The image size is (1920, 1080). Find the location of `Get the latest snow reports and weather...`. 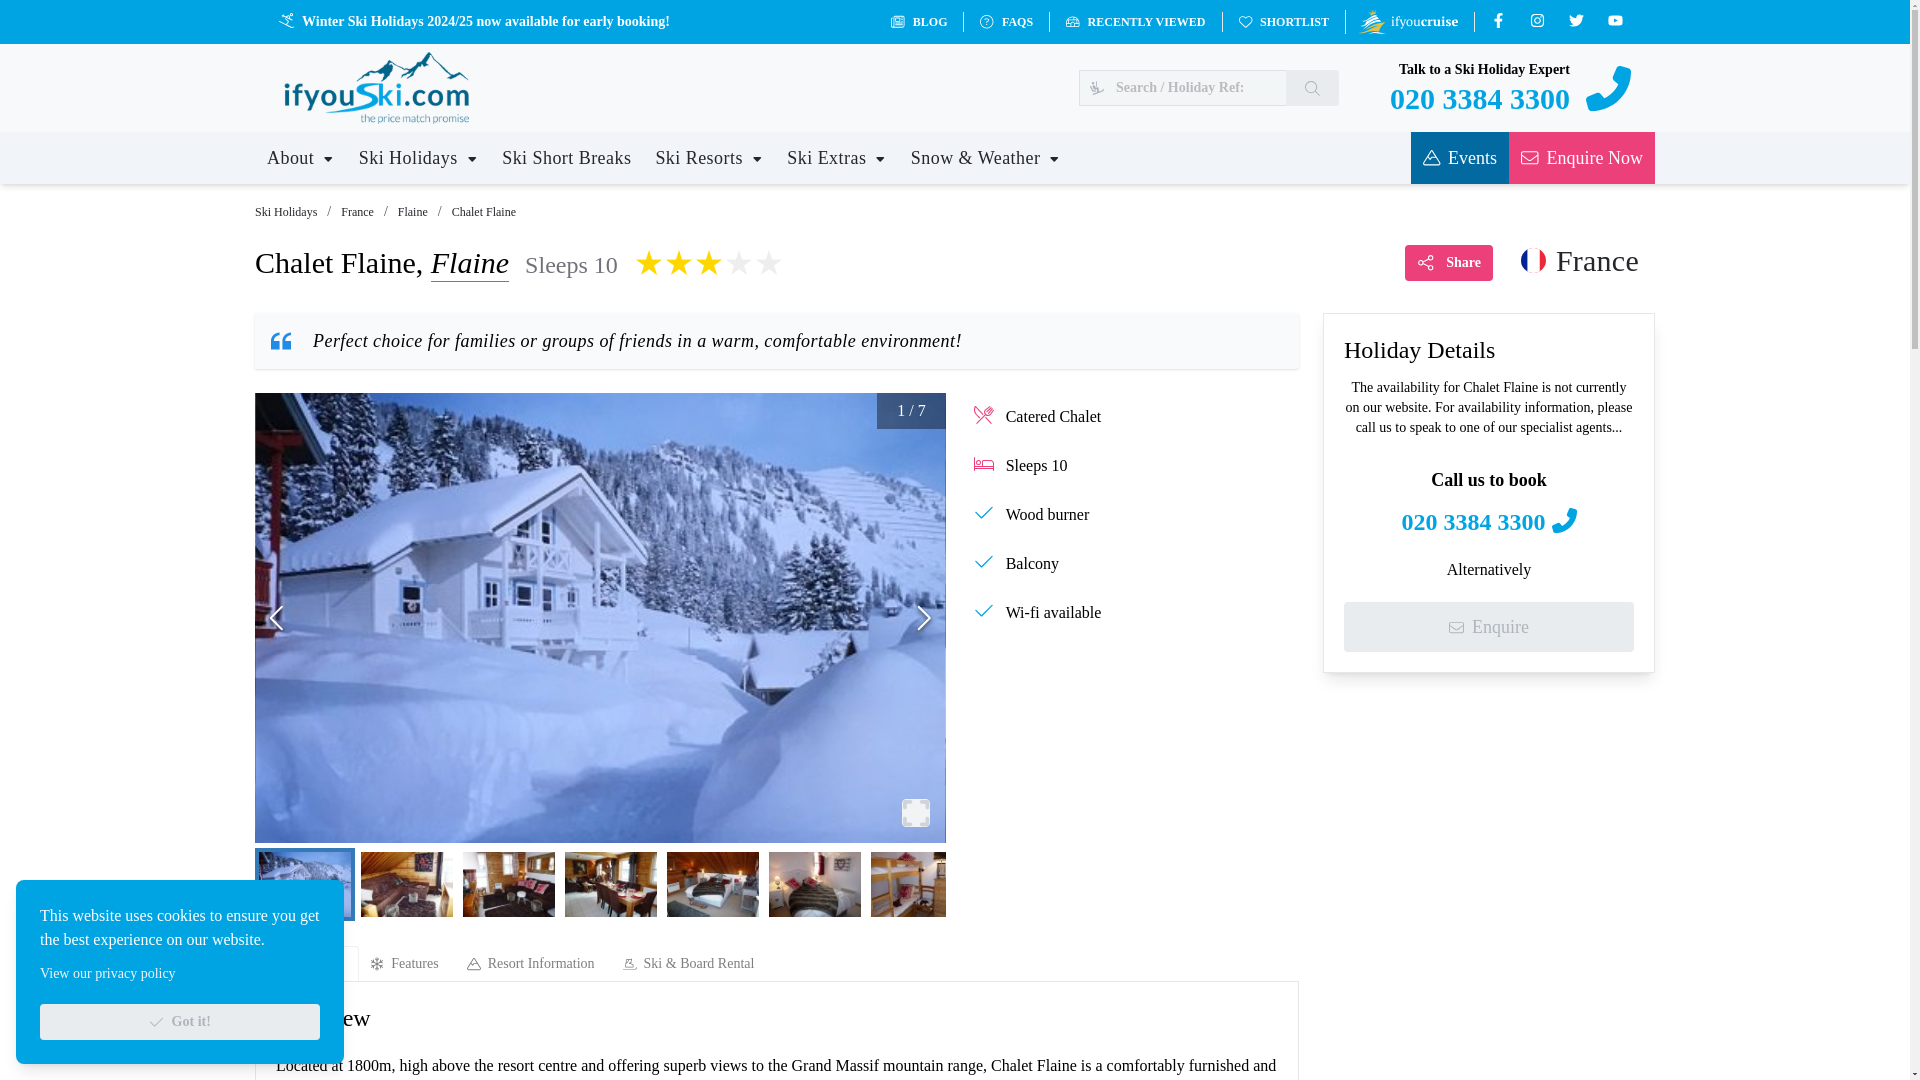

Get the latest snow reports and weather... is located at coordinates (986, 157).